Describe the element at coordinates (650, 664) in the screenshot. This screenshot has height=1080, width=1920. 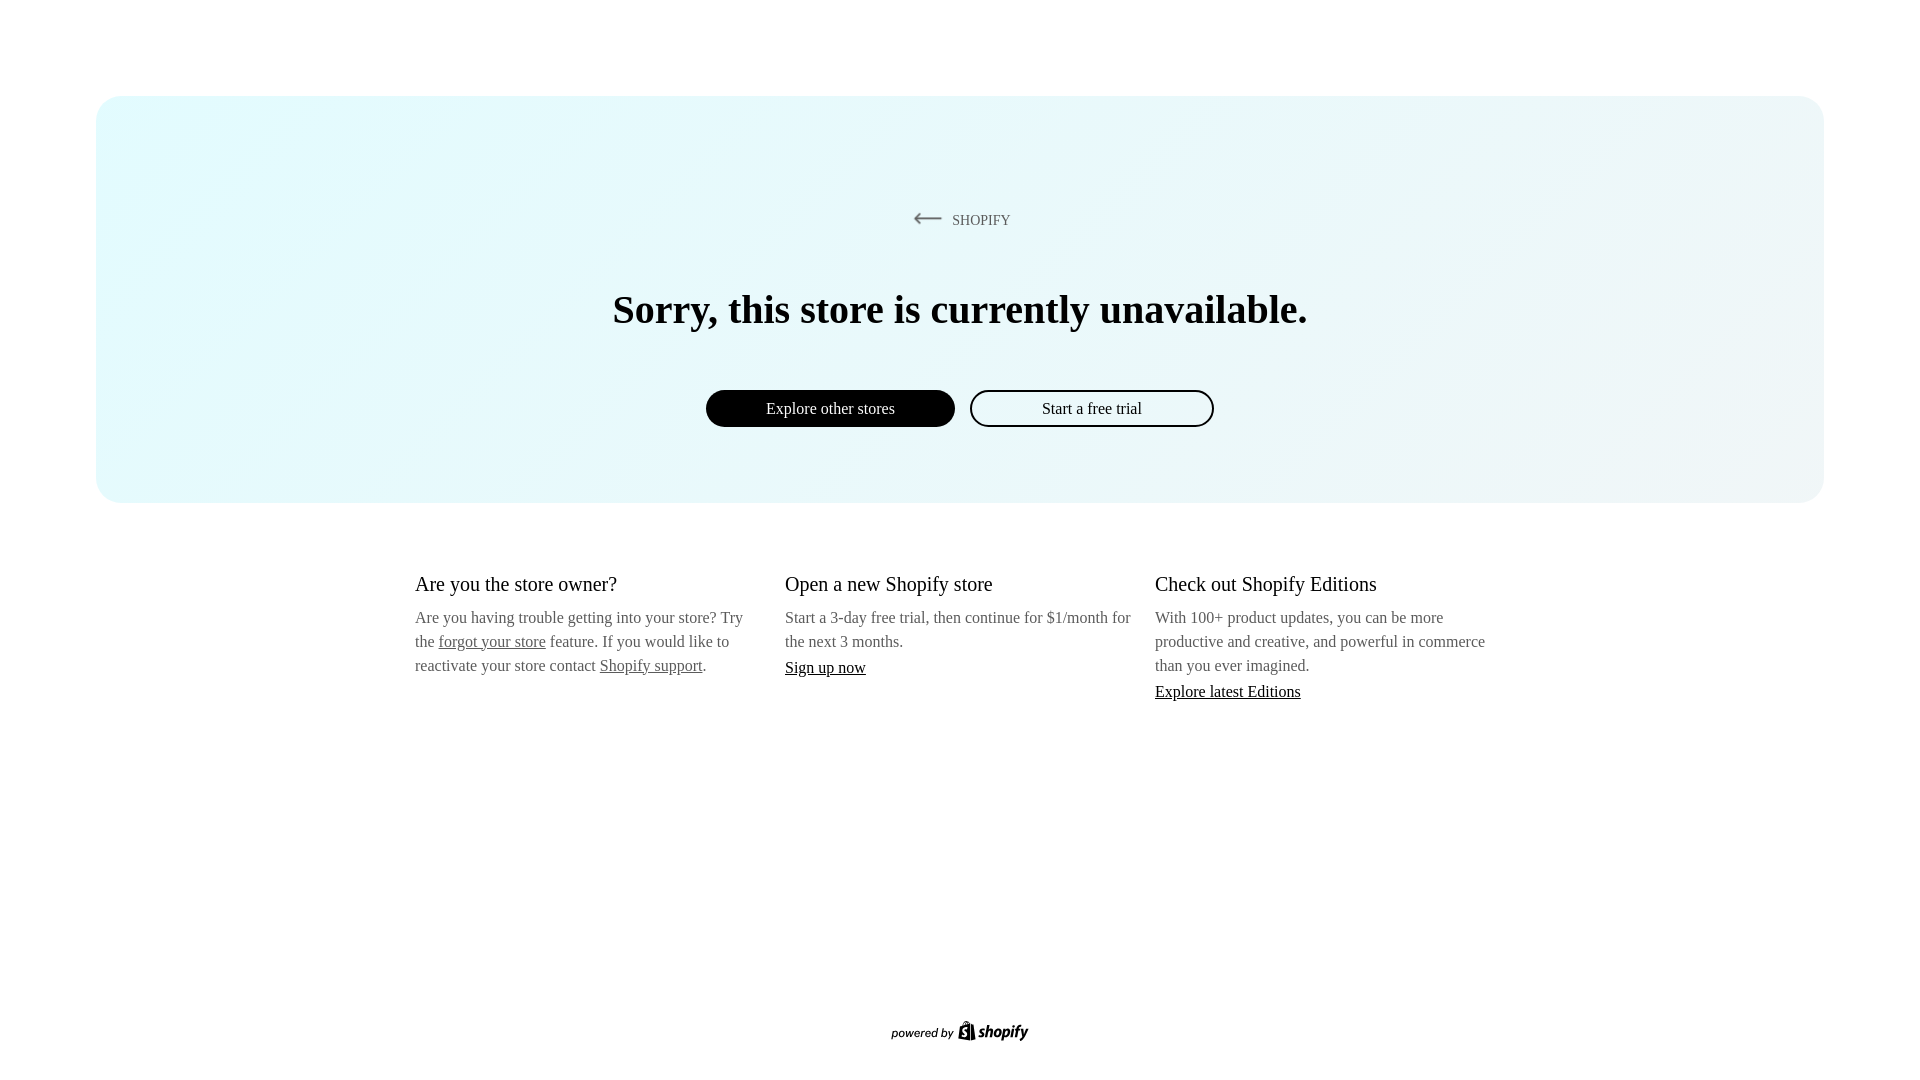
I see `Shopify support` at that location.